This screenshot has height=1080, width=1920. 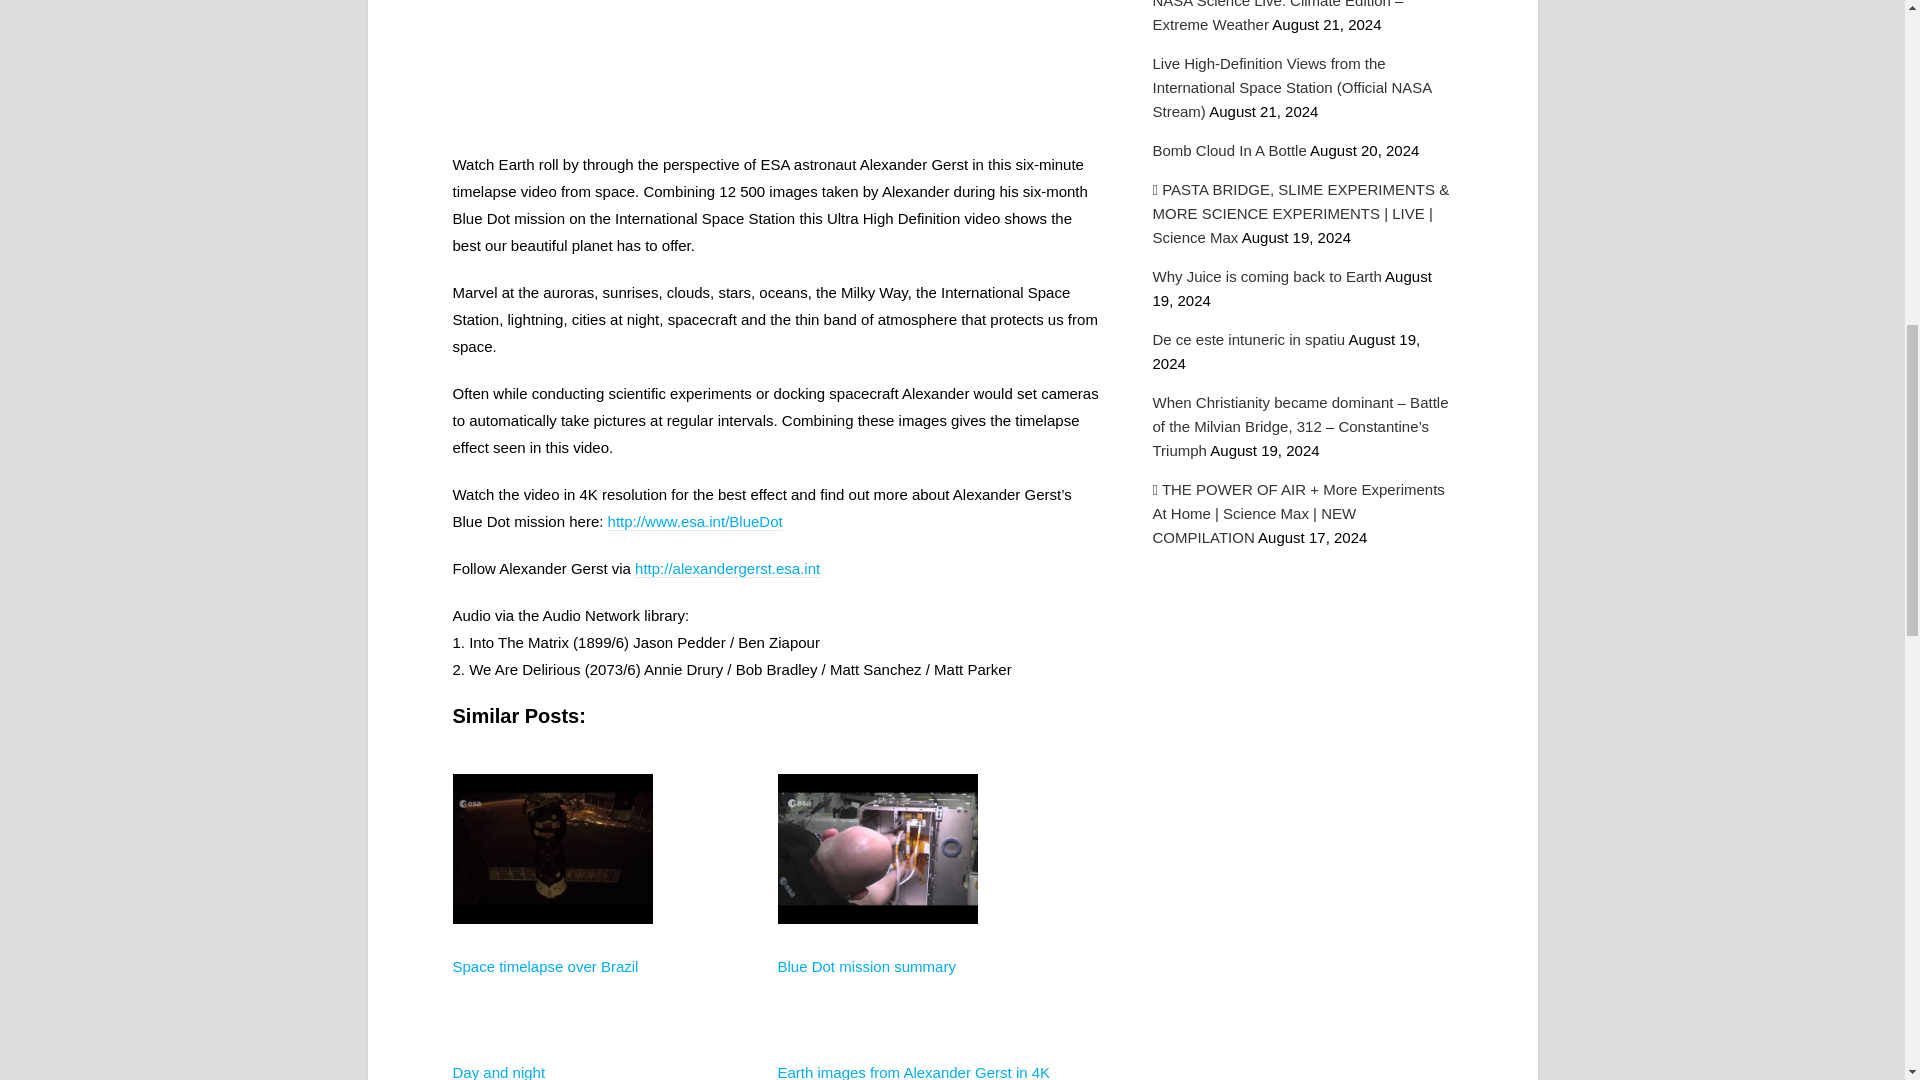 What do you see at coordinates (866, 966) in the screenshot?
I see `Blue Dot mission summary` at bounding box center [866, 966].